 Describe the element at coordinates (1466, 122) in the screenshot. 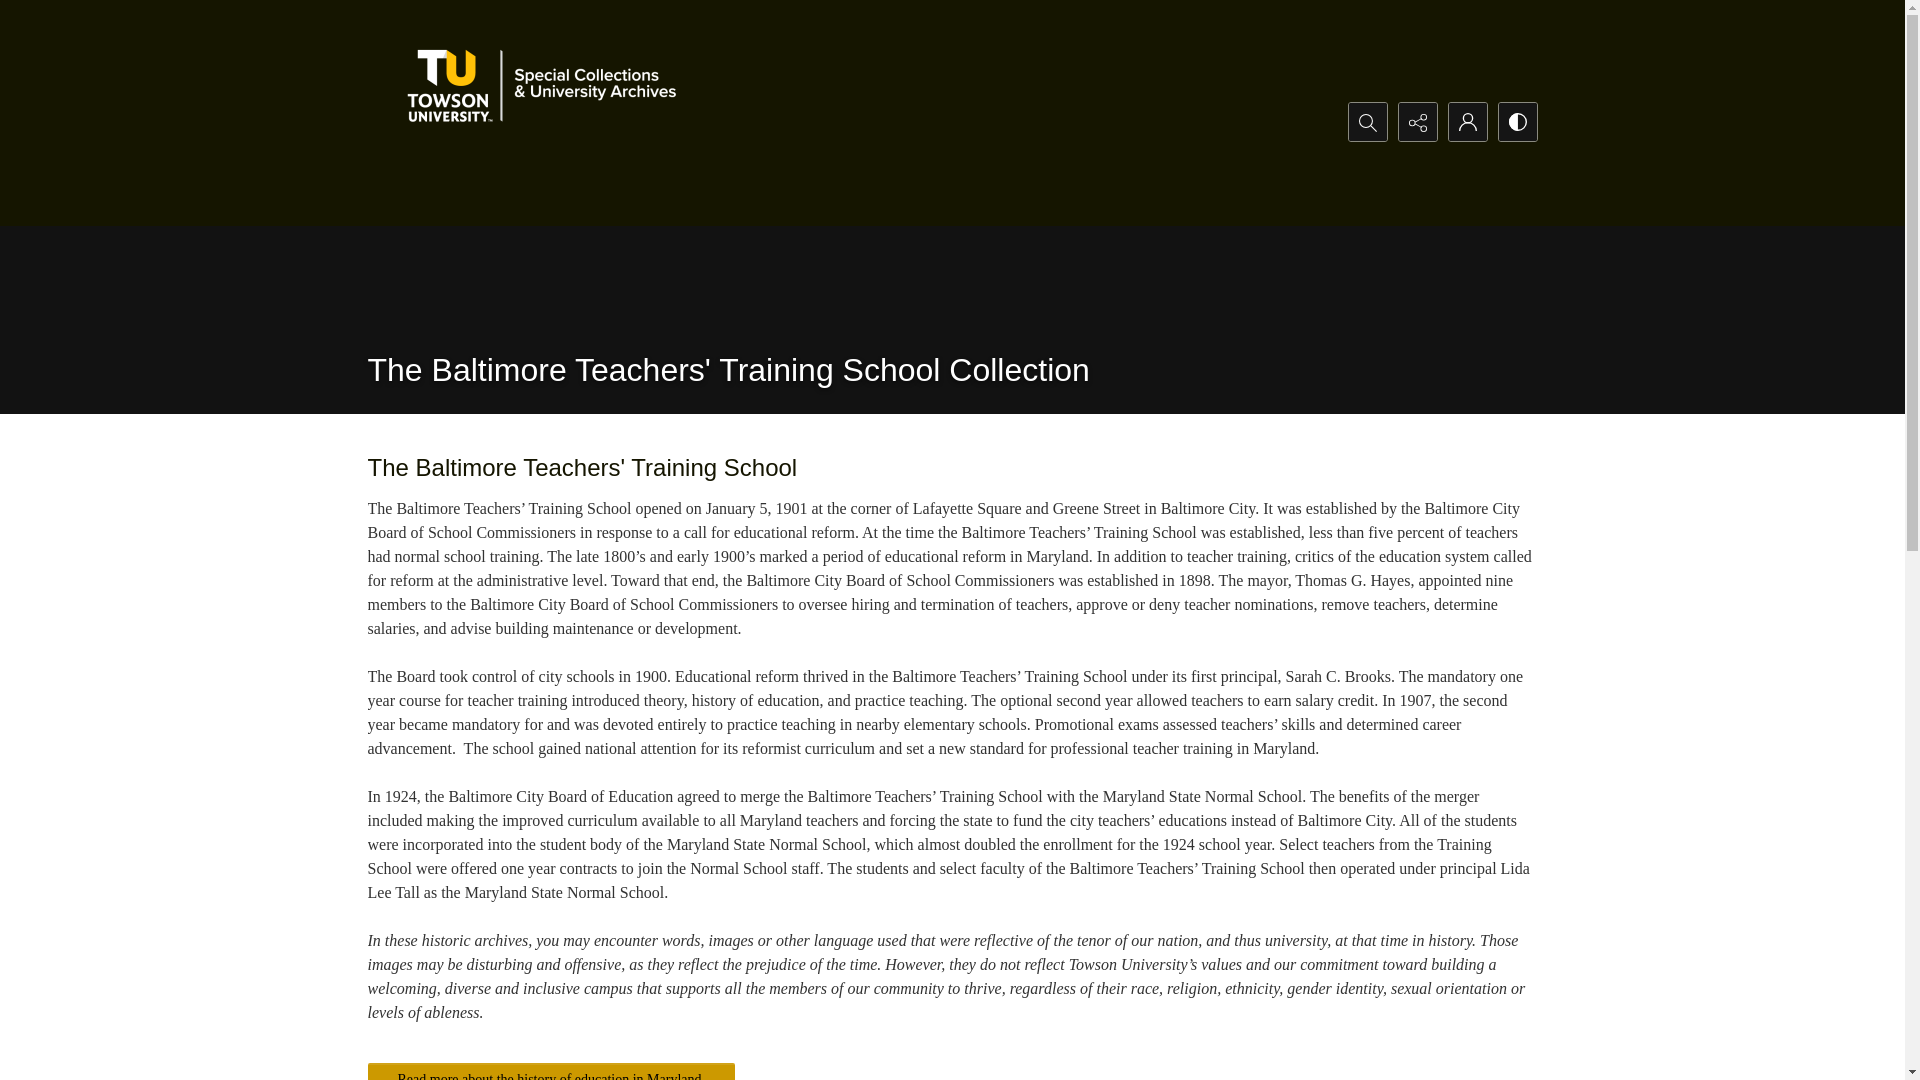

I see `My Account` at that location.